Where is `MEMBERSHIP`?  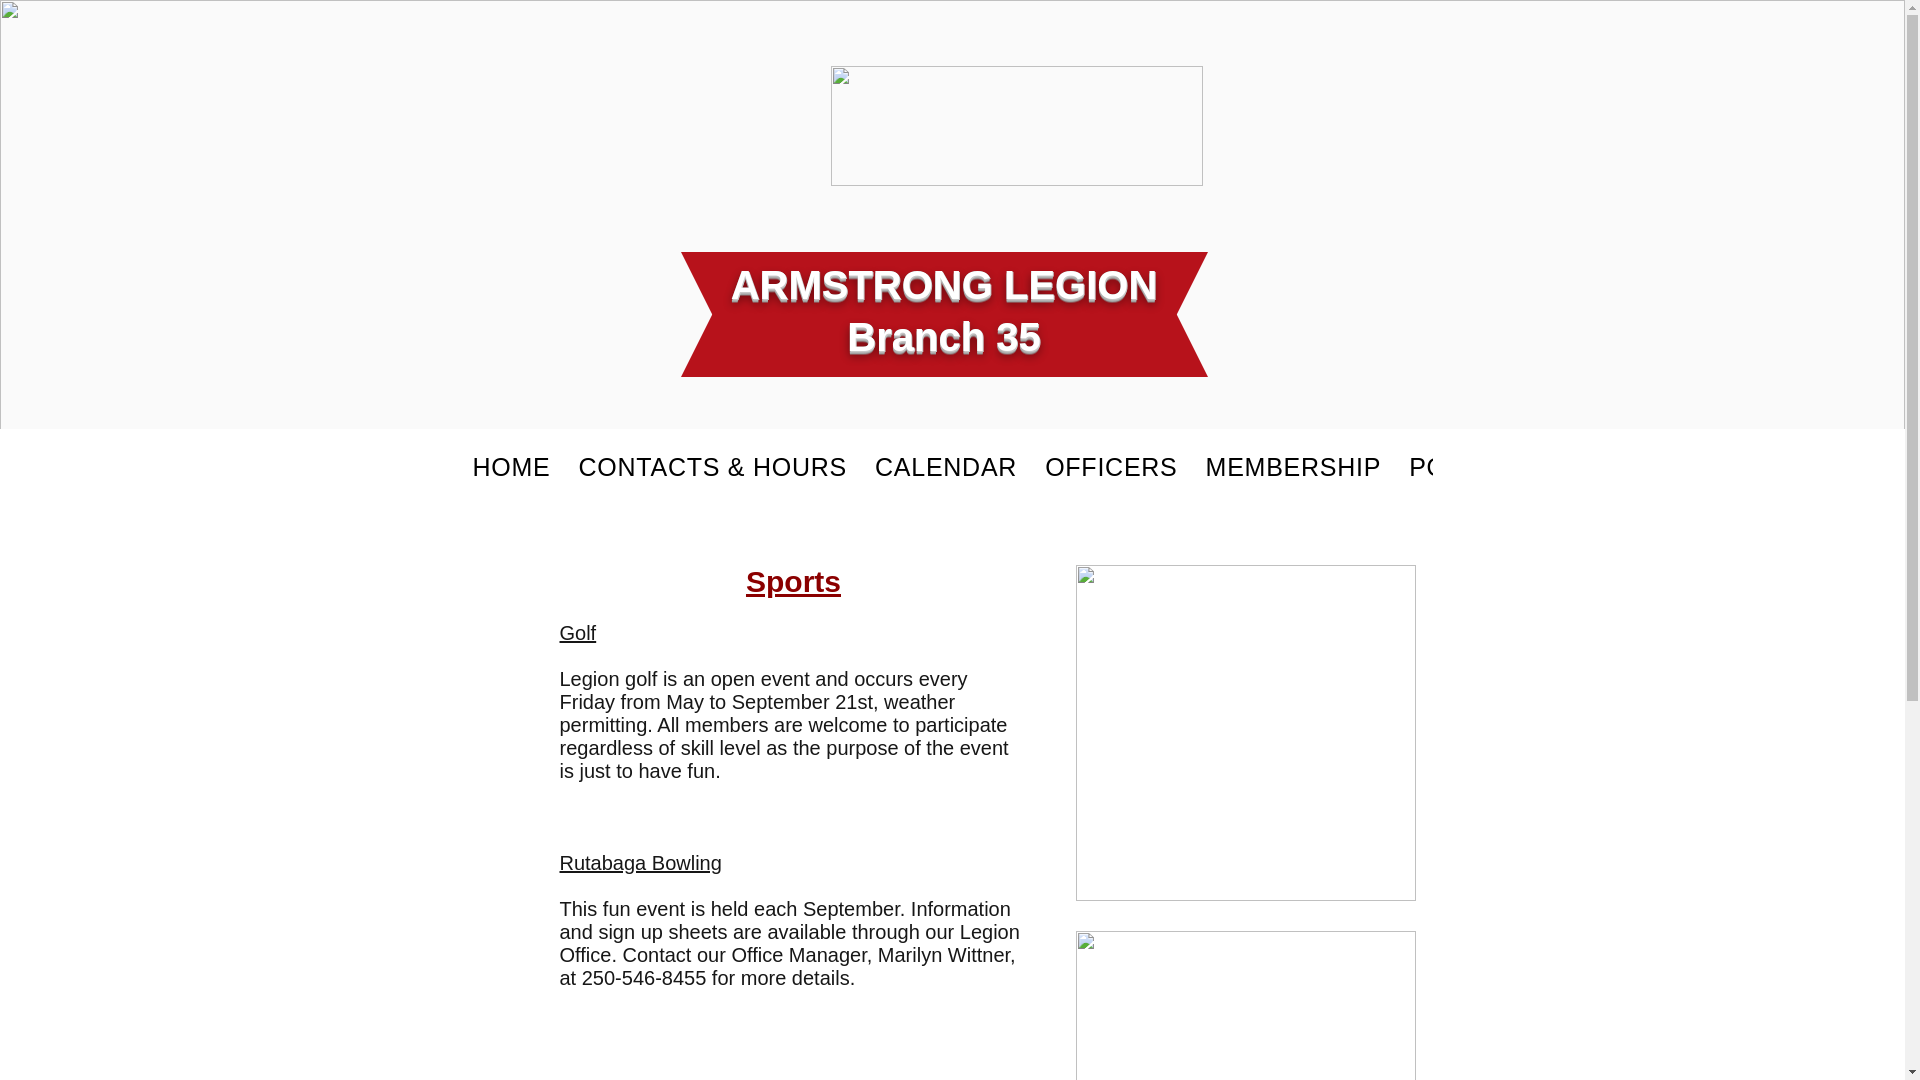 MEMBERSHIP is located at coordinates (1294, 466).